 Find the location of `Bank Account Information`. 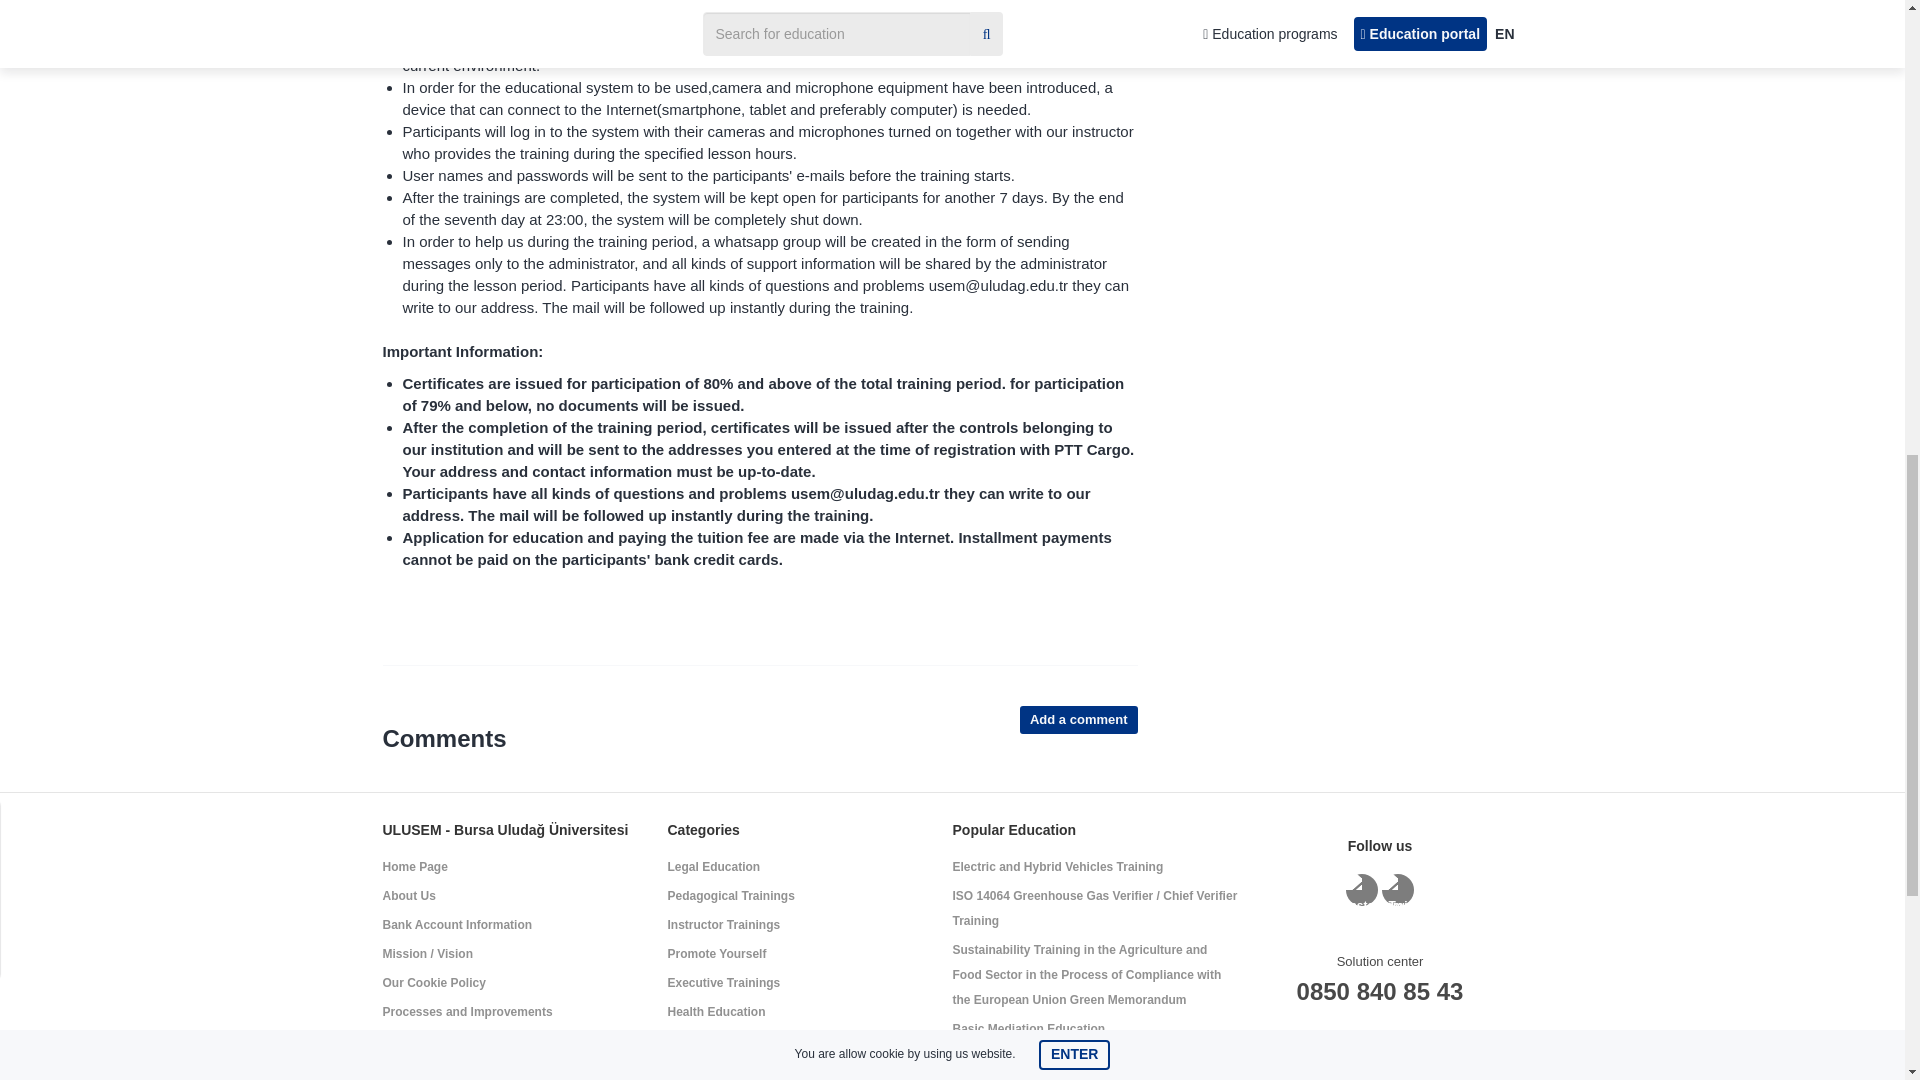

Bank Account Information is located at coordinates (456, 925).